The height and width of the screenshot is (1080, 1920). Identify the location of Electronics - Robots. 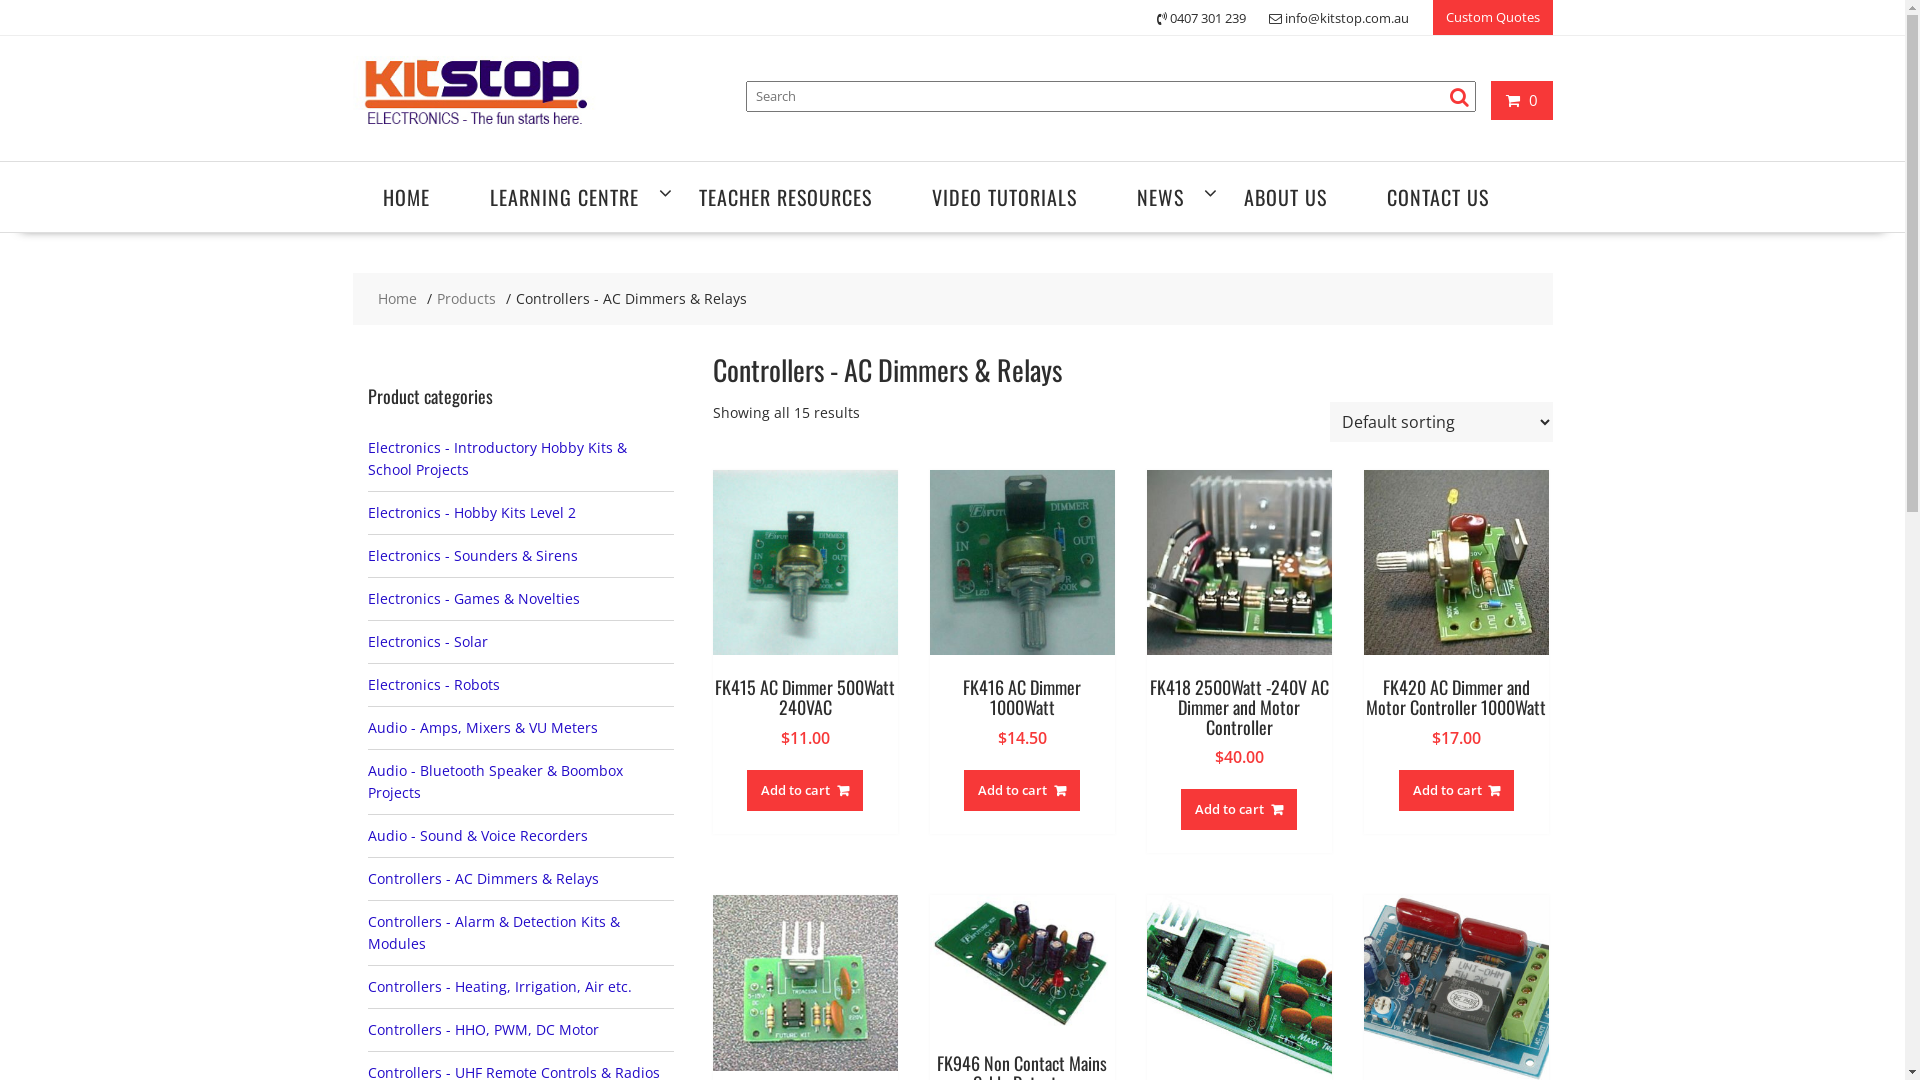
(434, 684).